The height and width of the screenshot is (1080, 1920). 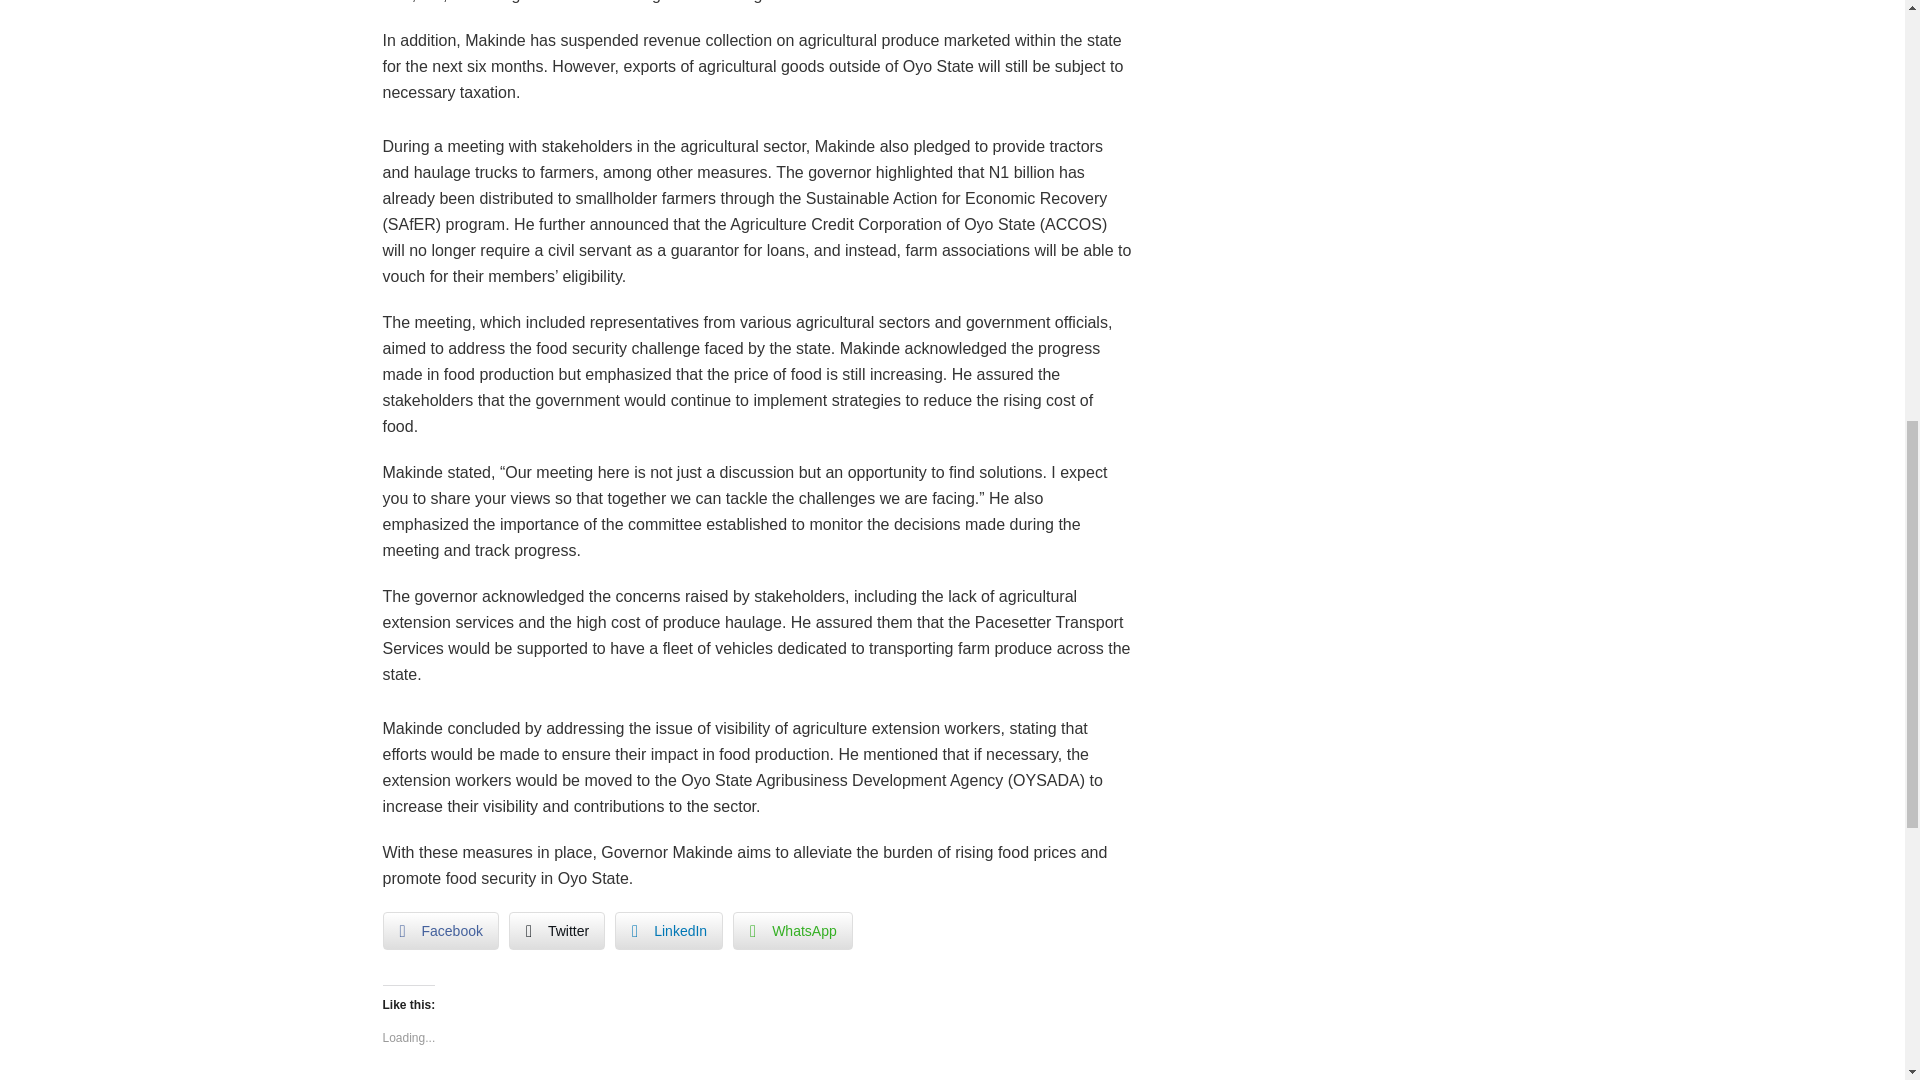 I want to click on LinkedIn, so click(x=668, y=930).